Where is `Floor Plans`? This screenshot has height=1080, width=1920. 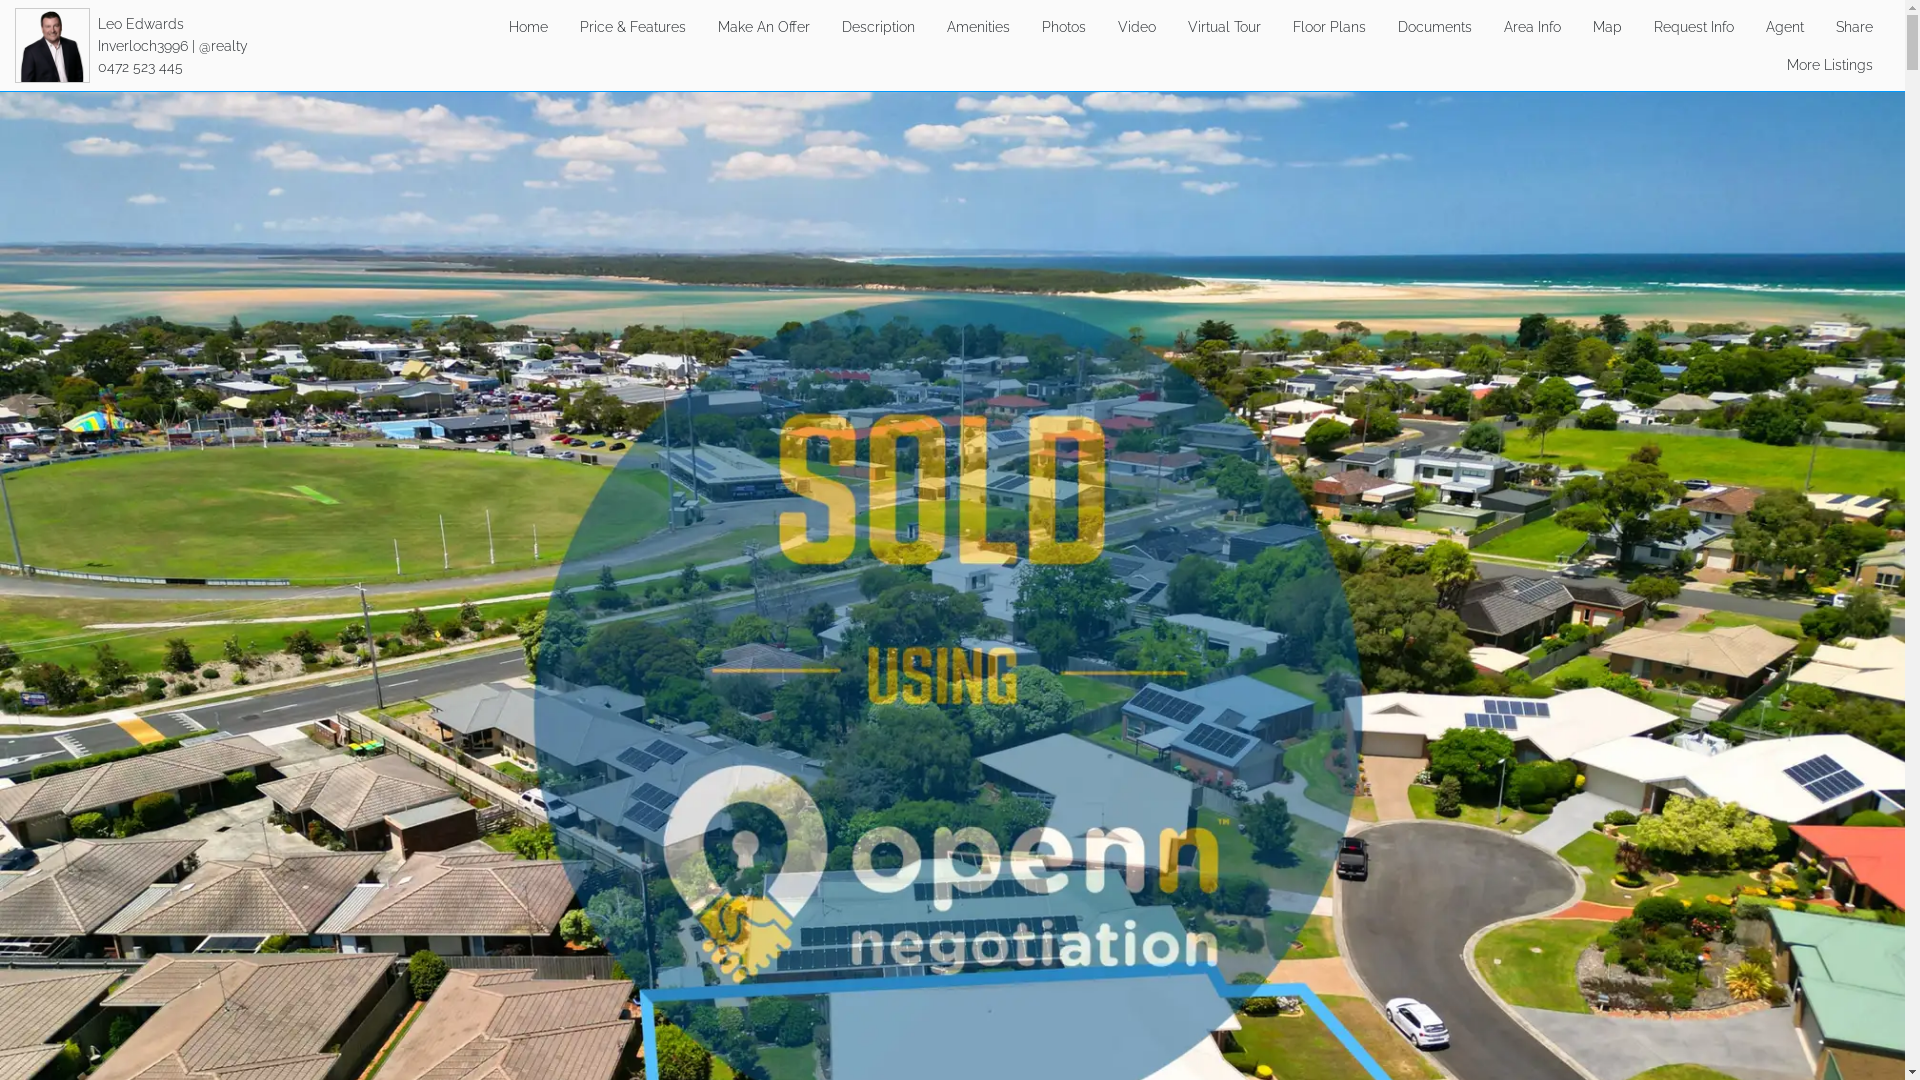
Floor Plans is located at coordinates (1330, 27).